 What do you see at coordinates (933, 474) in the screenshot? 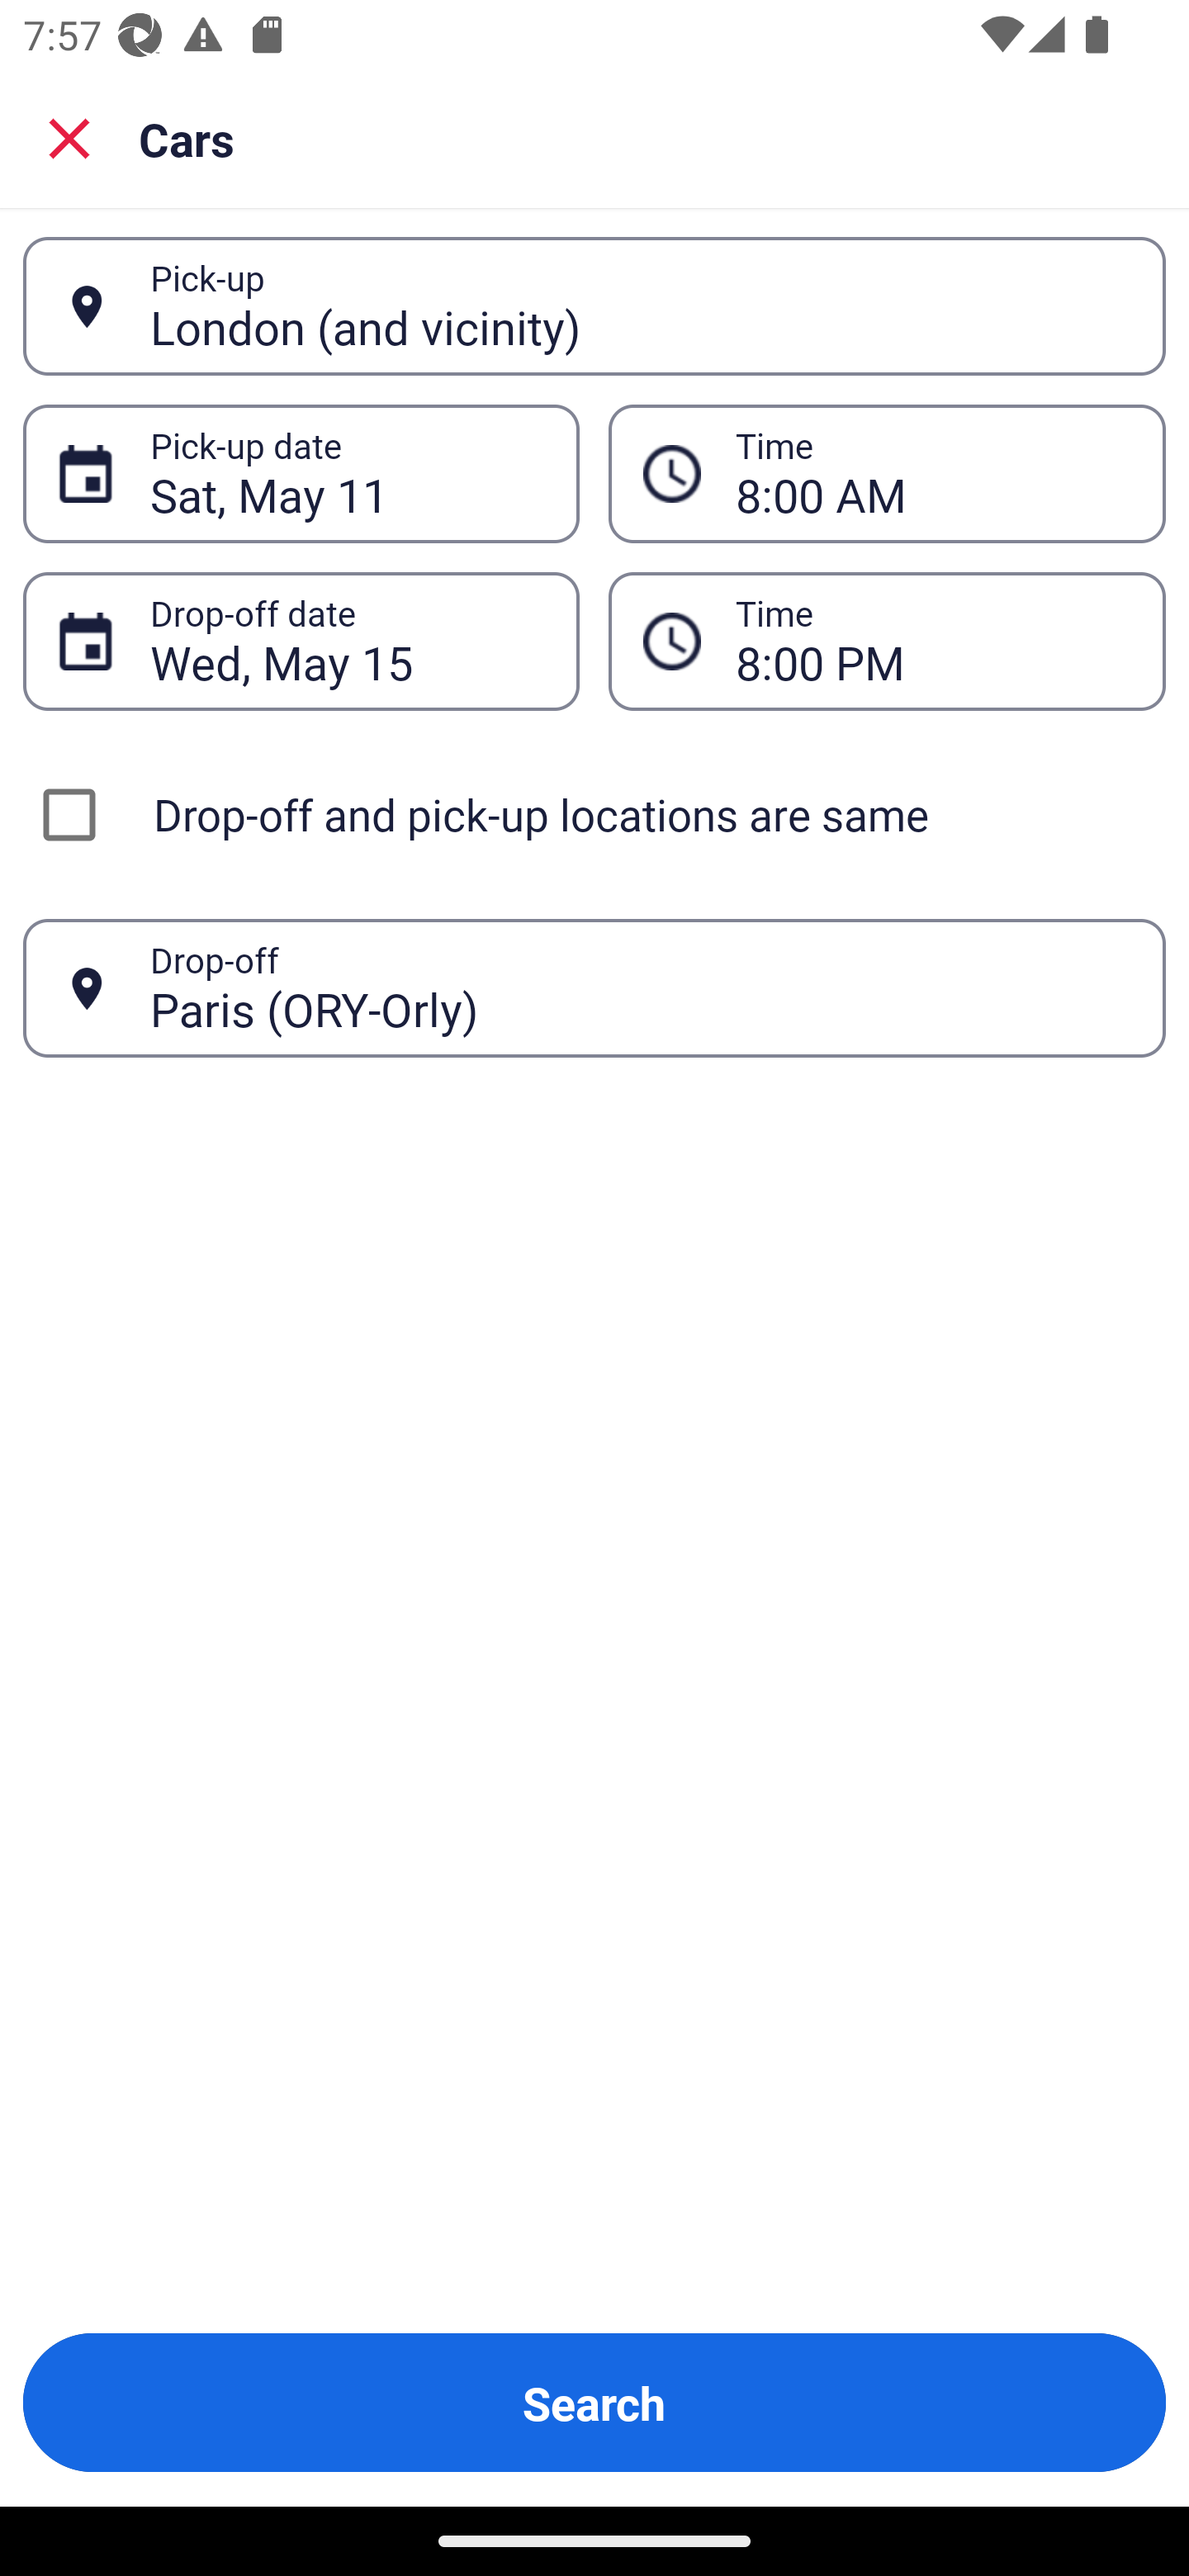
I see `8:00 AM` at bounding box center [933, 474].